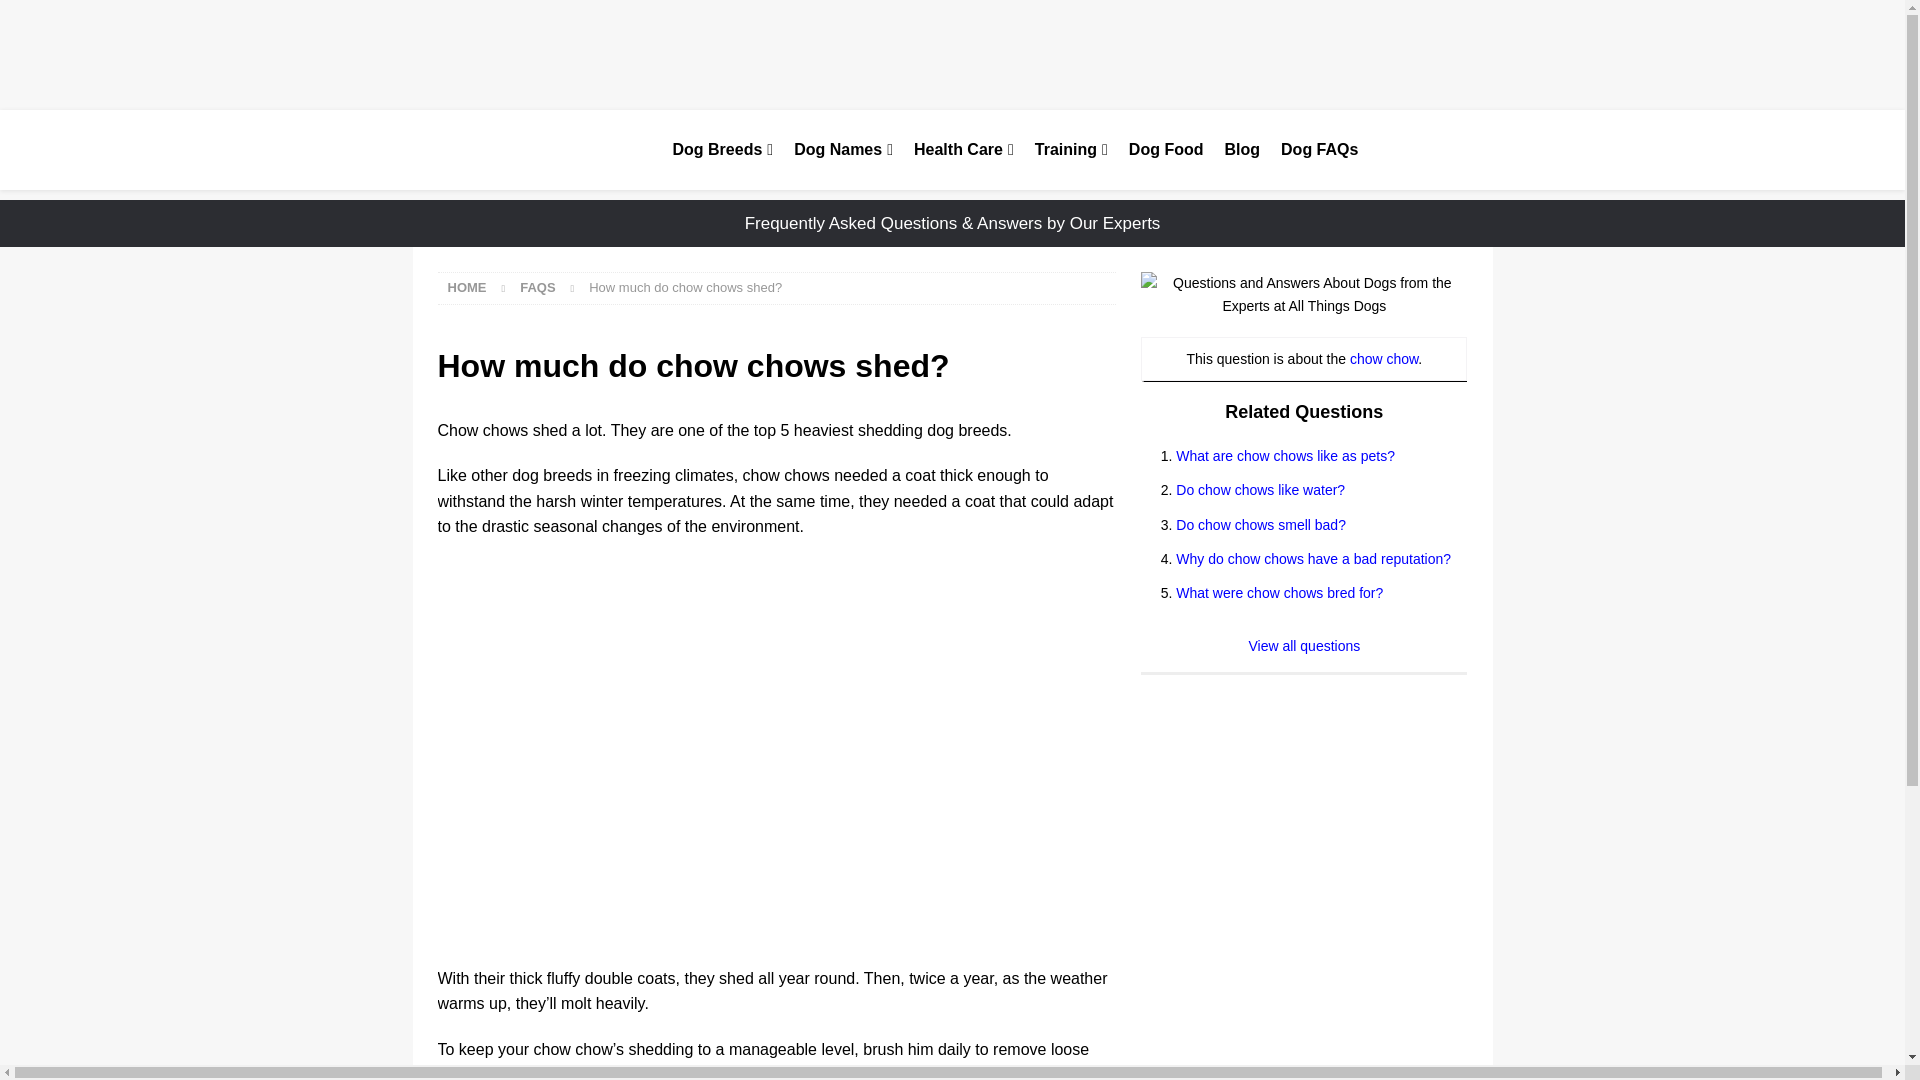 This screenshot has width=1920, height=1080. What do you see at coordinates (722, 150) in the screenshot?
I see `Dog Breeds` at bounding box center [722, 150].